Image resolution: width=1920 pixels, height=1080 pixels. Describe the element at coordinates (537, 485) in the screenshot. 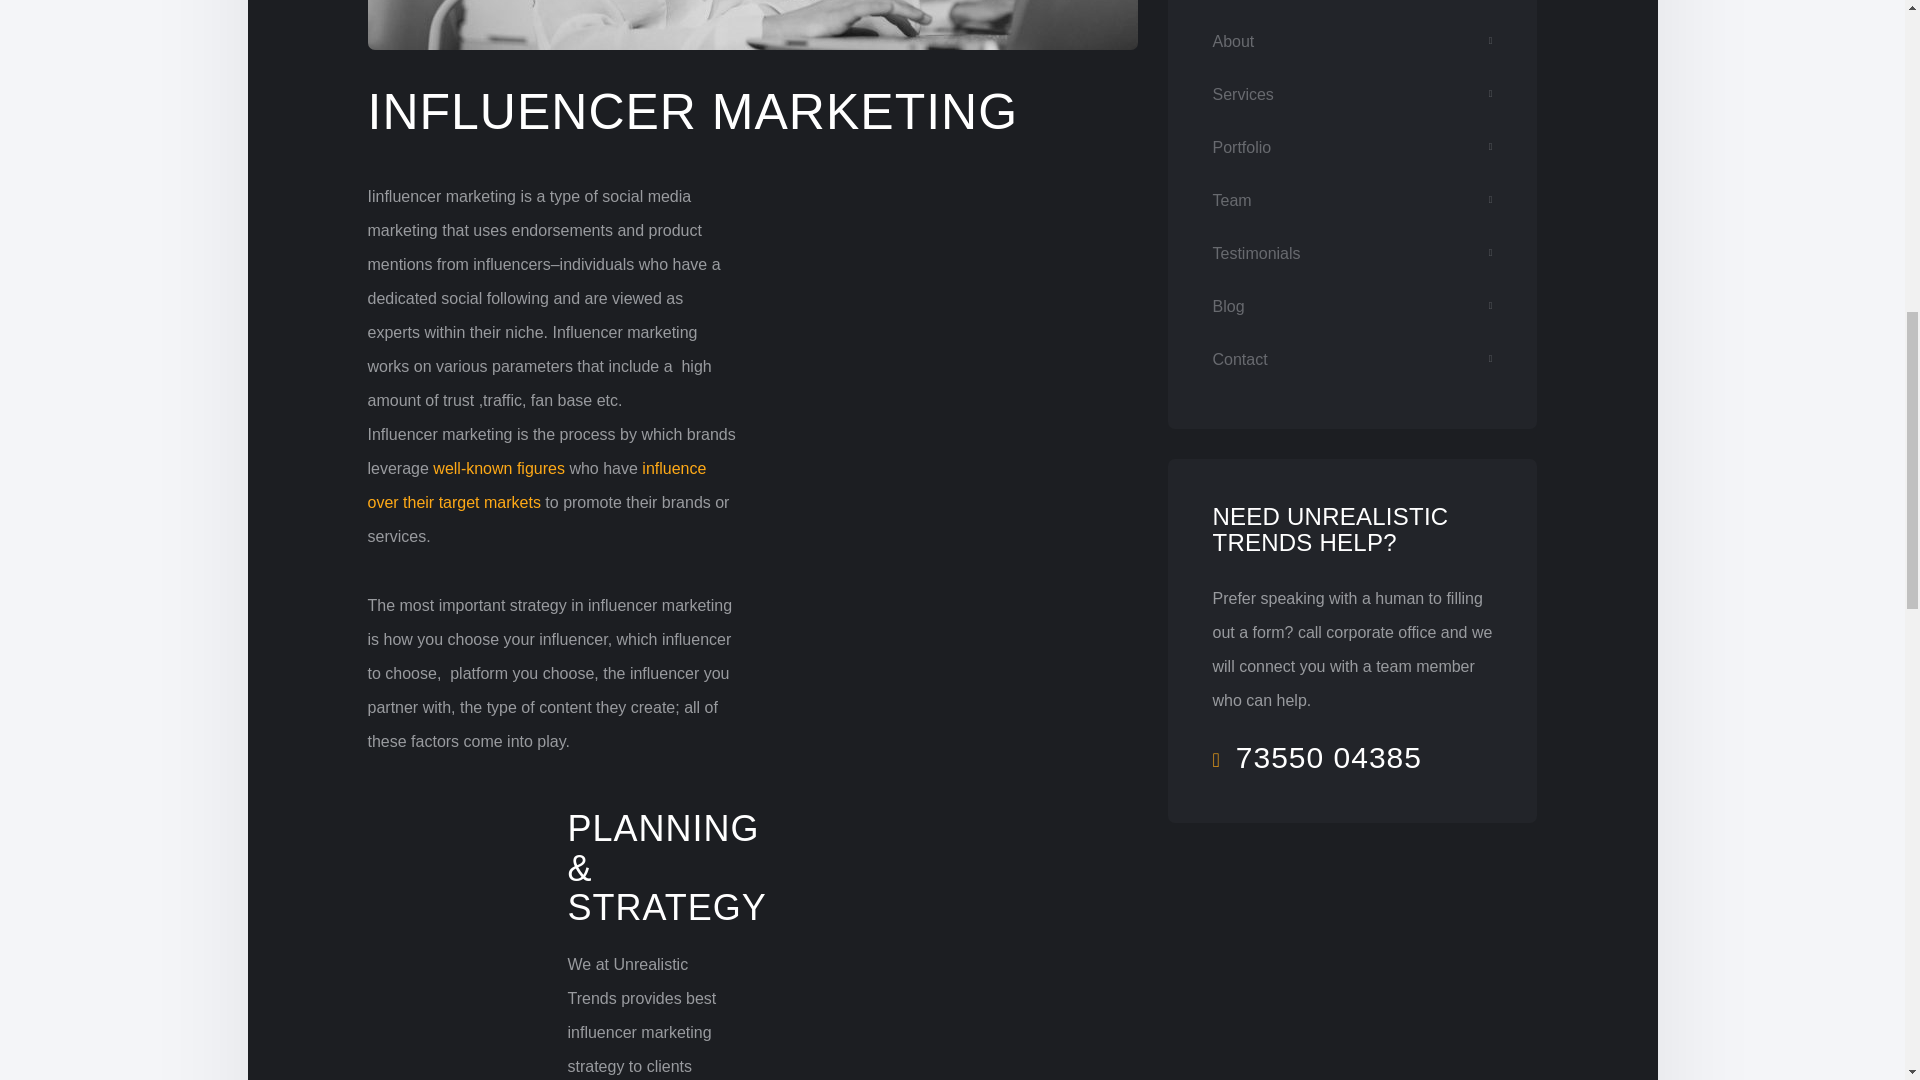

I see `influence over their target markets` at that location.